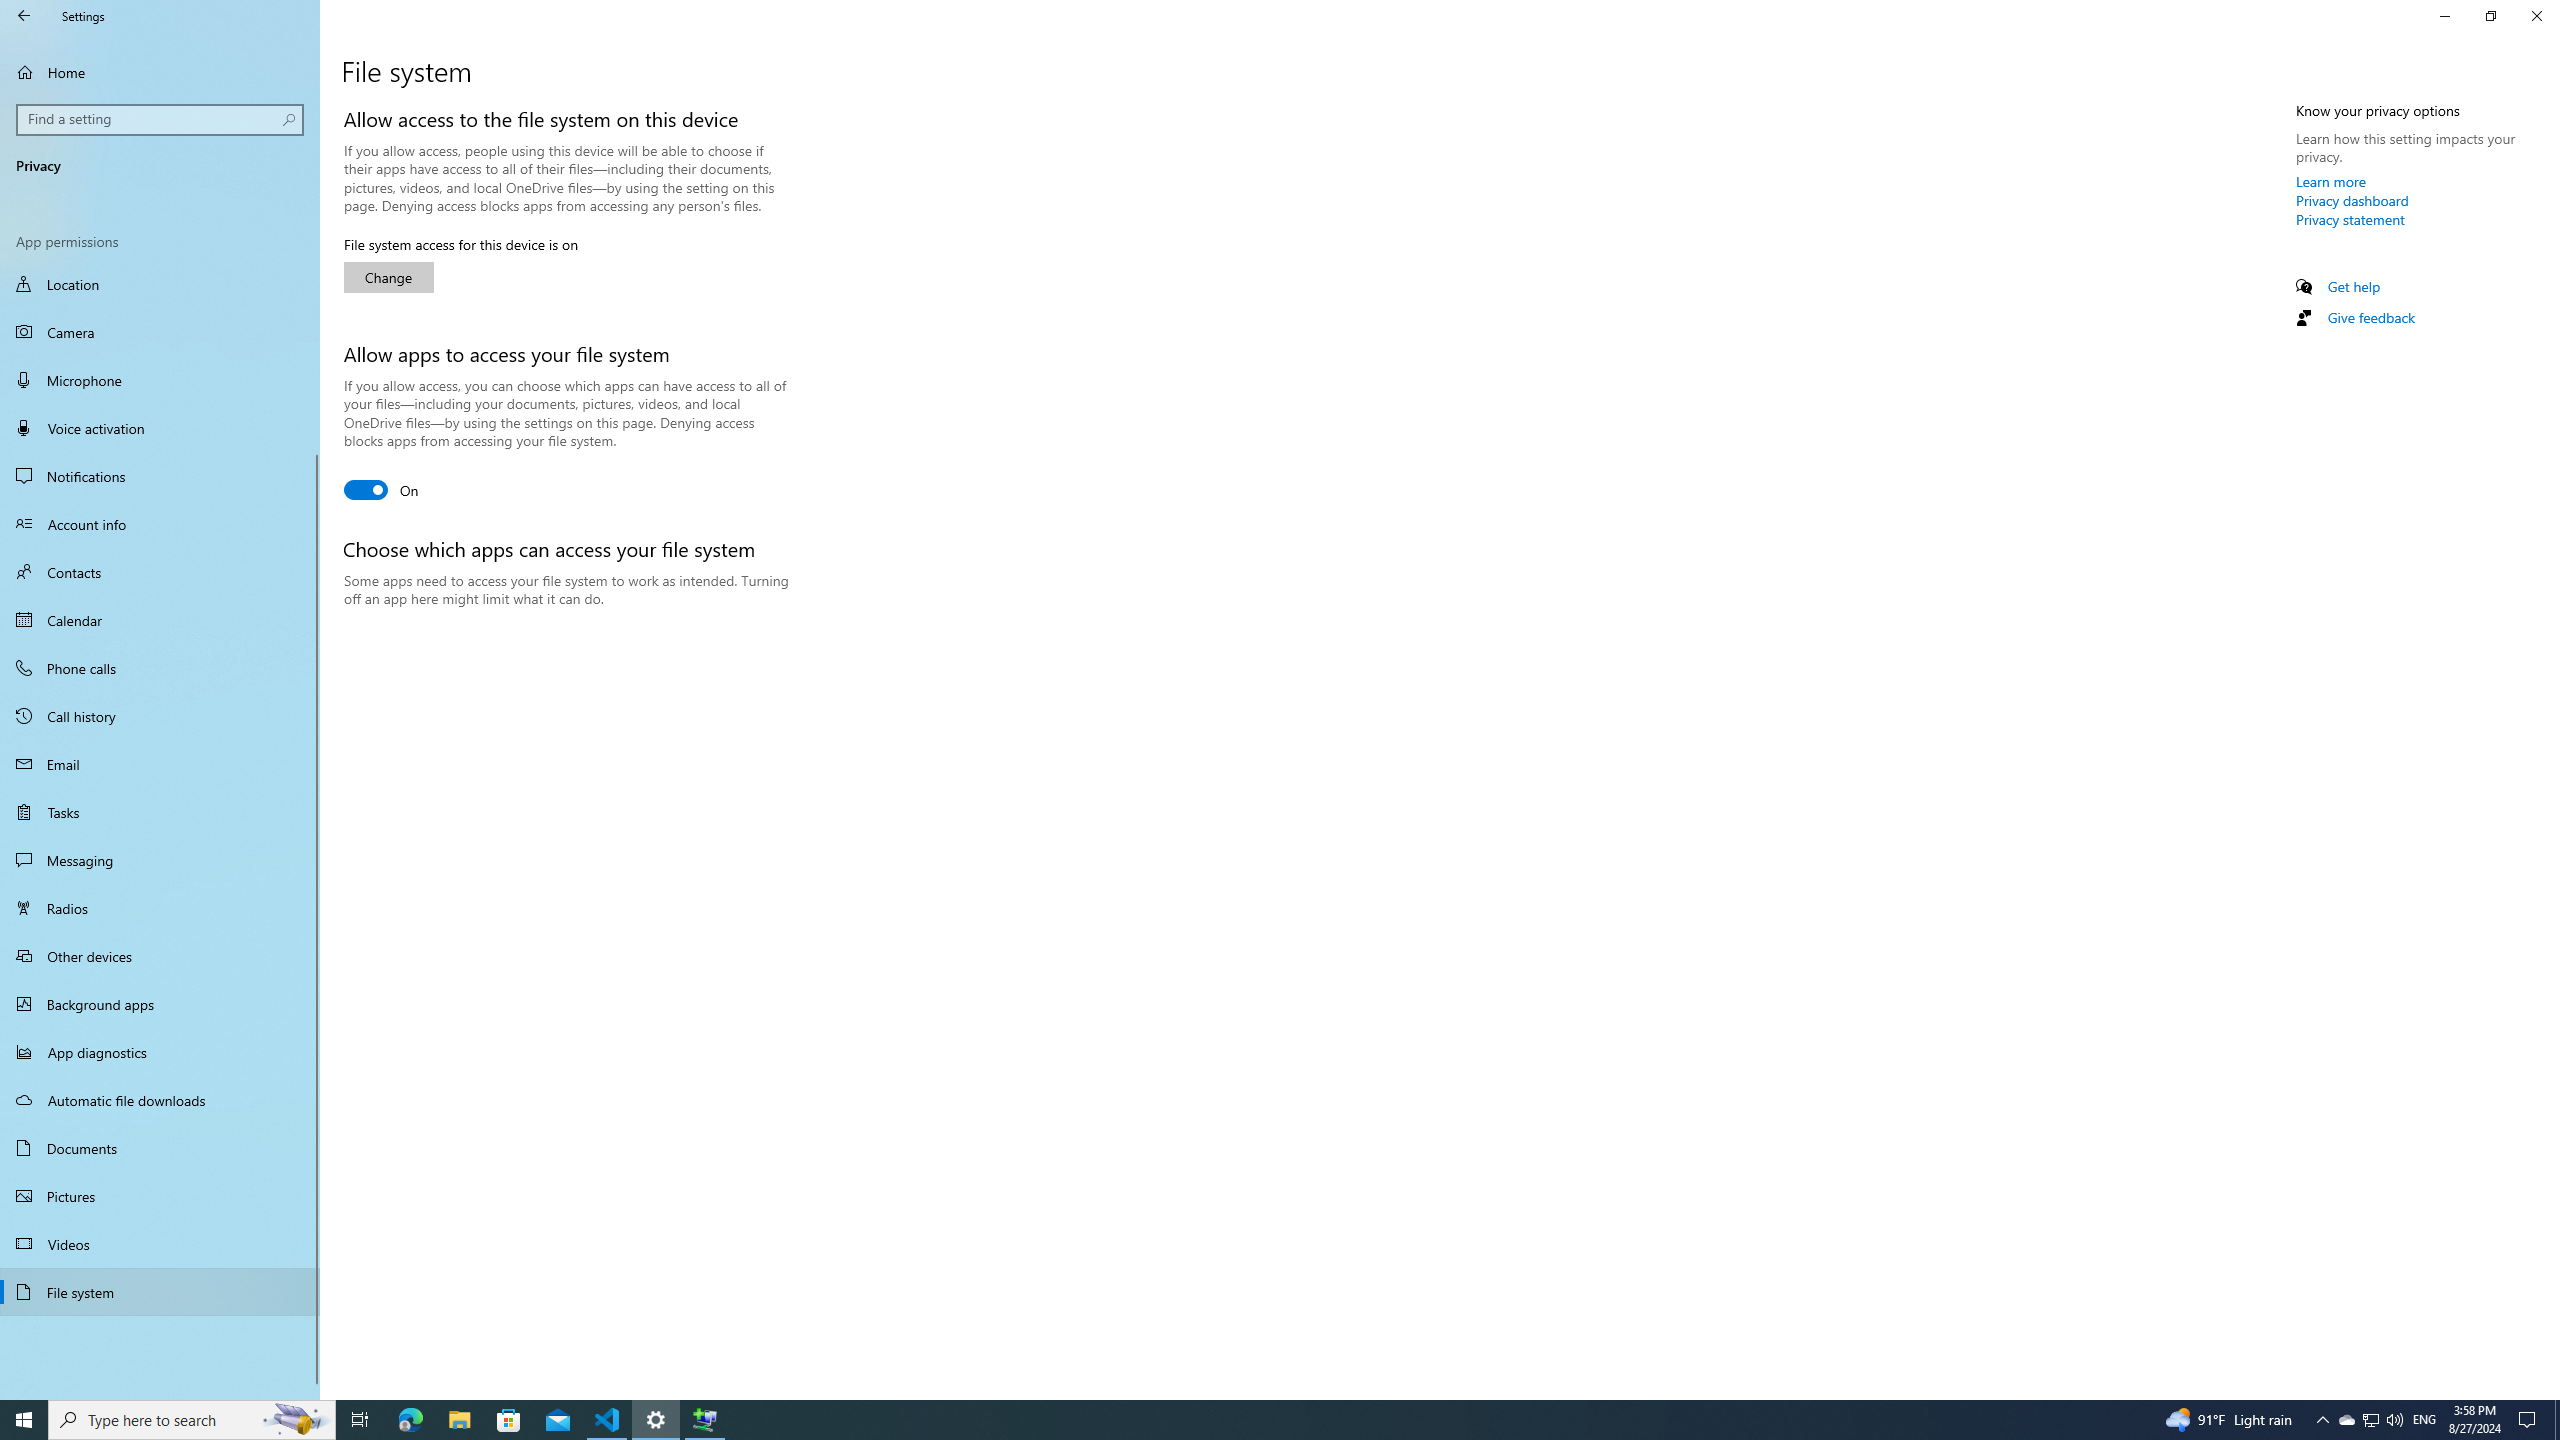 The height and width of the screenshot is (1440, 2560). I want to click on Extensible Wizards Host Process - 1 running window, so click(704, 1420).